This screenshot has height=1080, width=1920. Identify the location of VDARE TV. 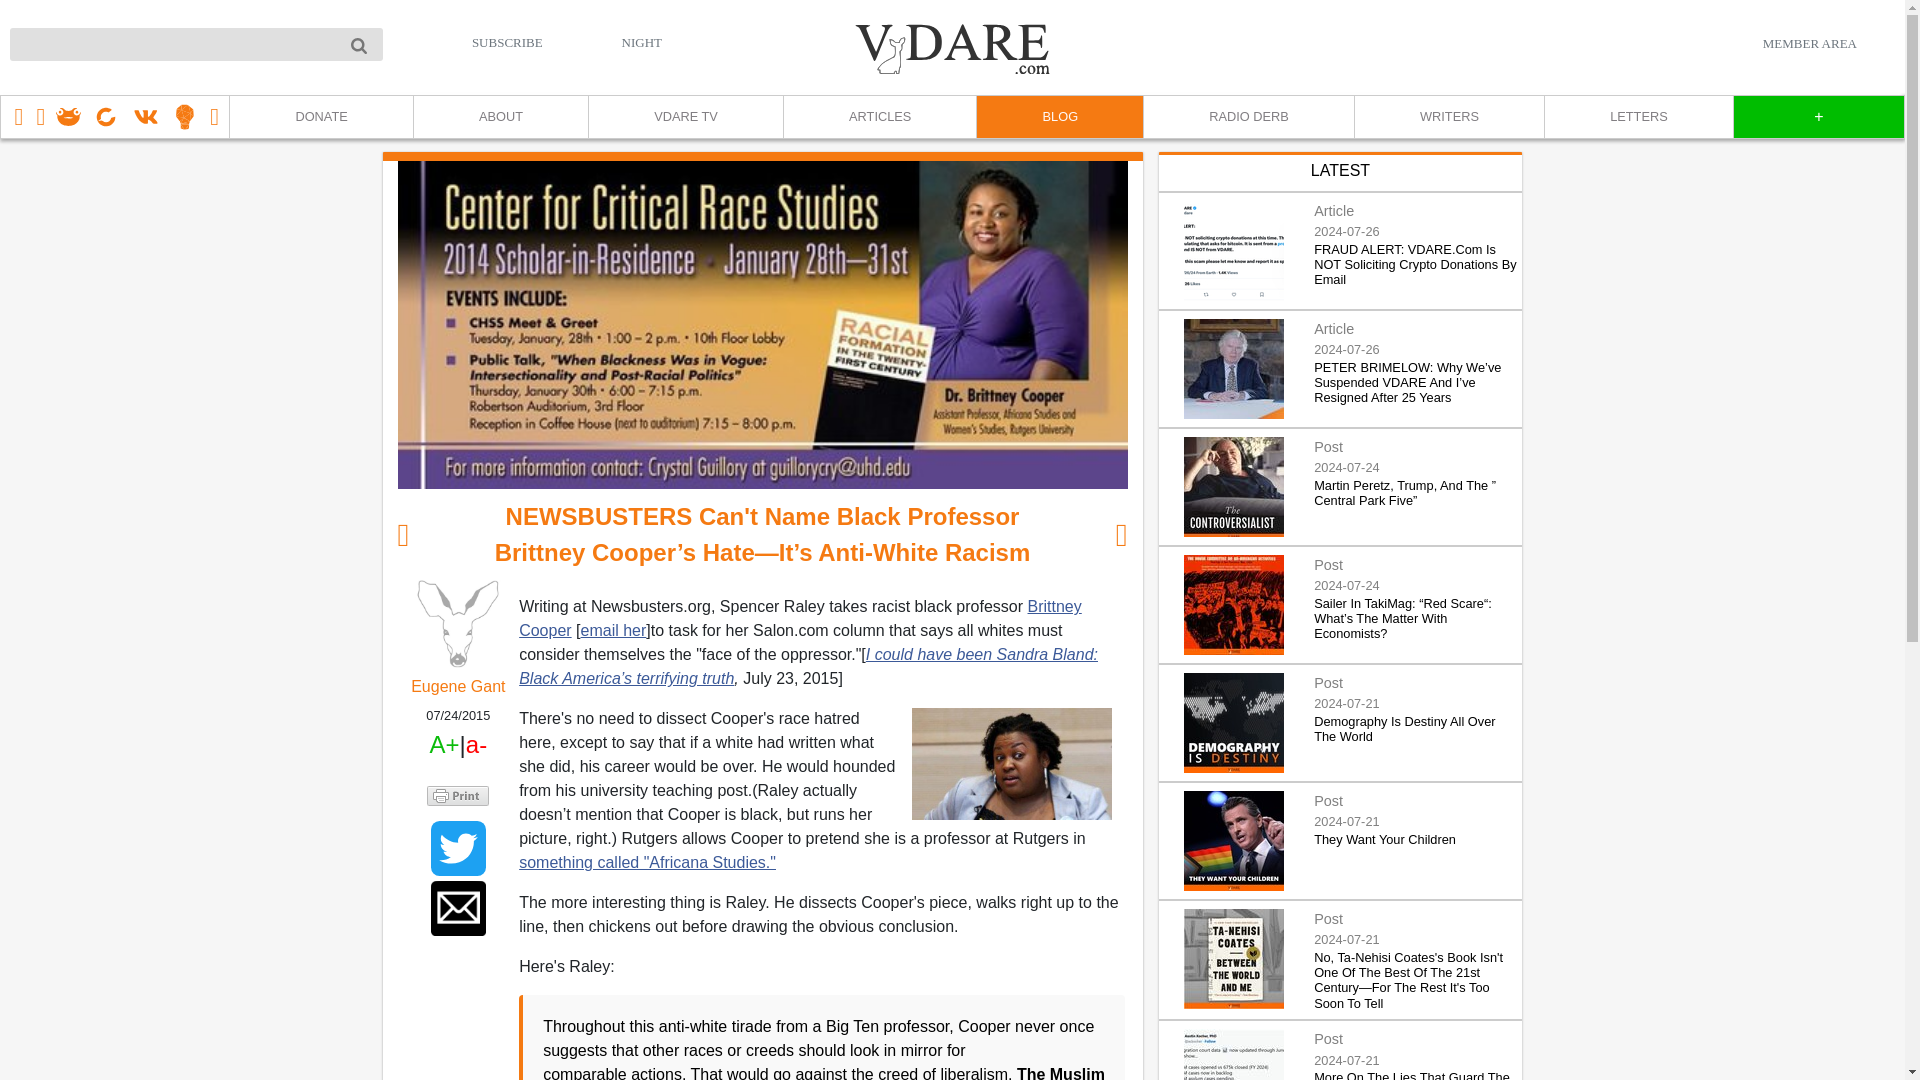
(685, 117).